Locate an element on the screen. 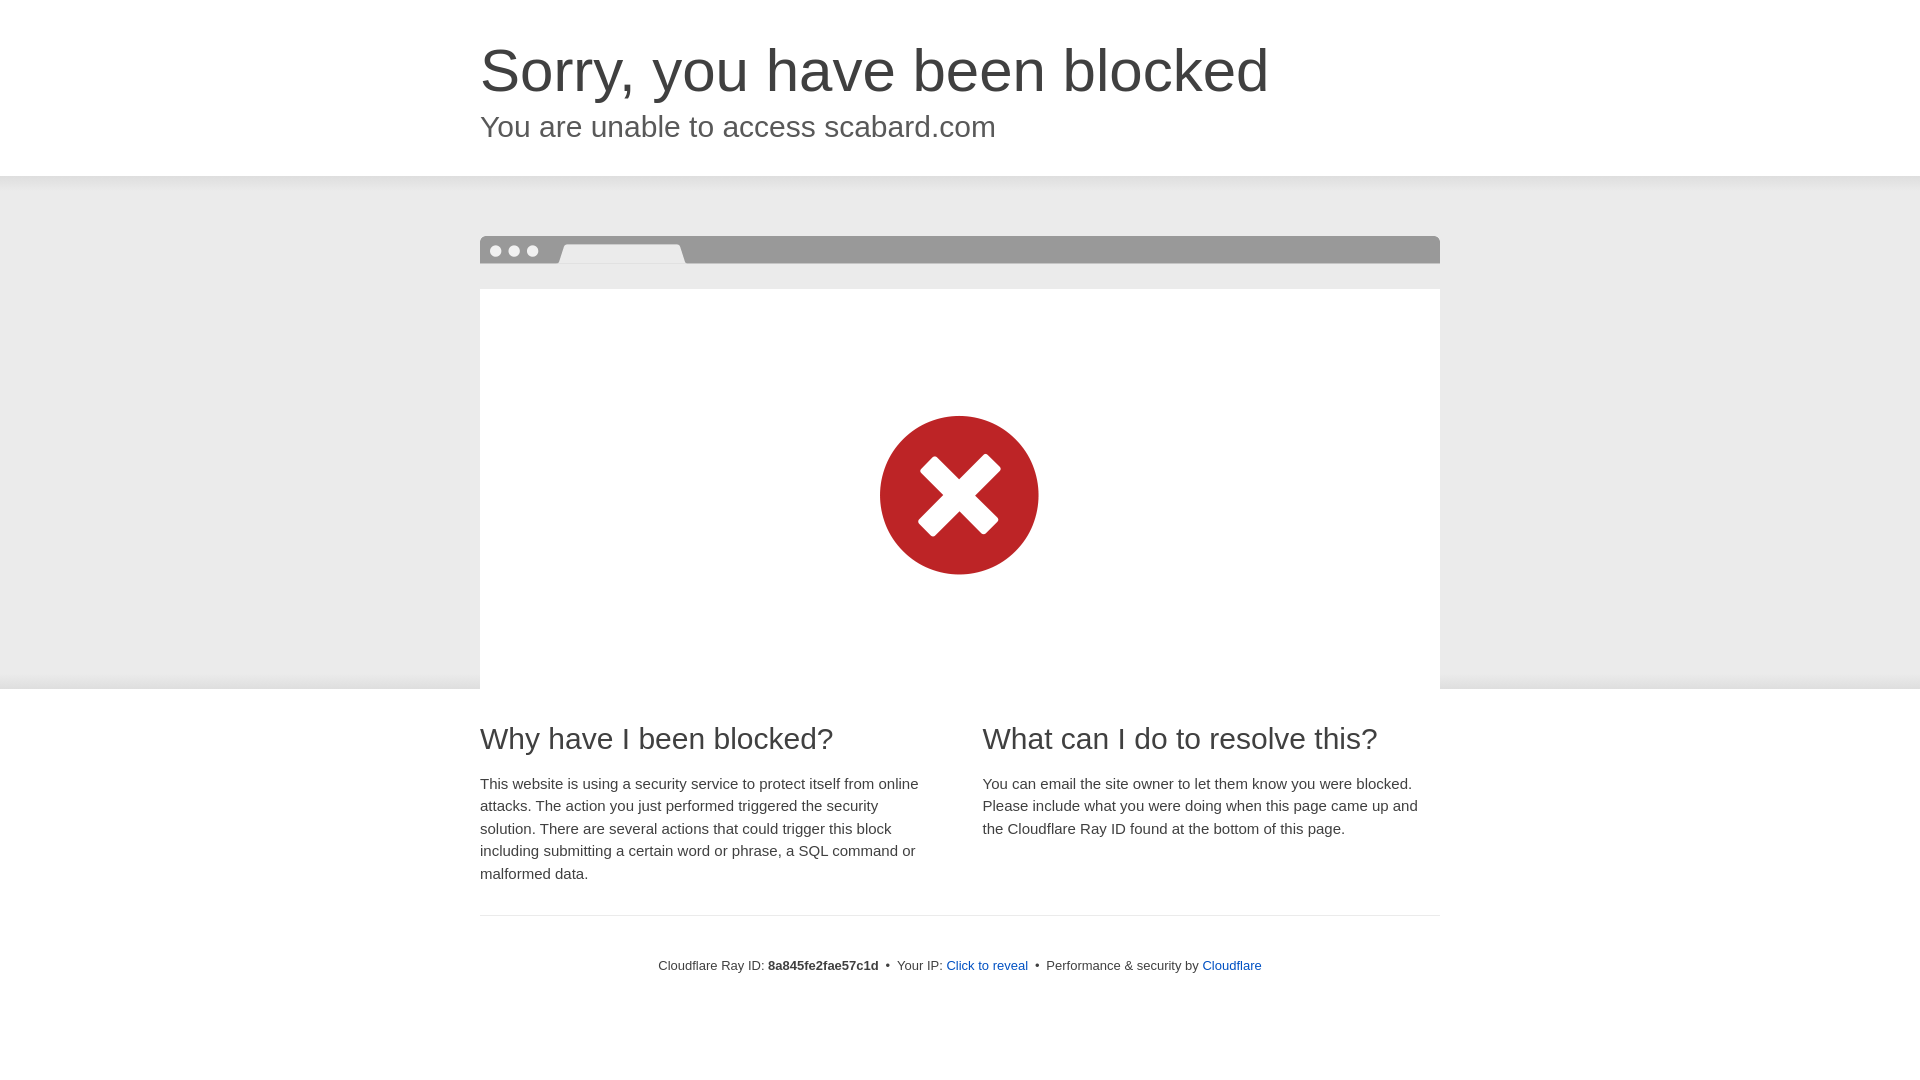 The image size is (1920, 1080). Cloudflare is located at coordinates (1231, 965).